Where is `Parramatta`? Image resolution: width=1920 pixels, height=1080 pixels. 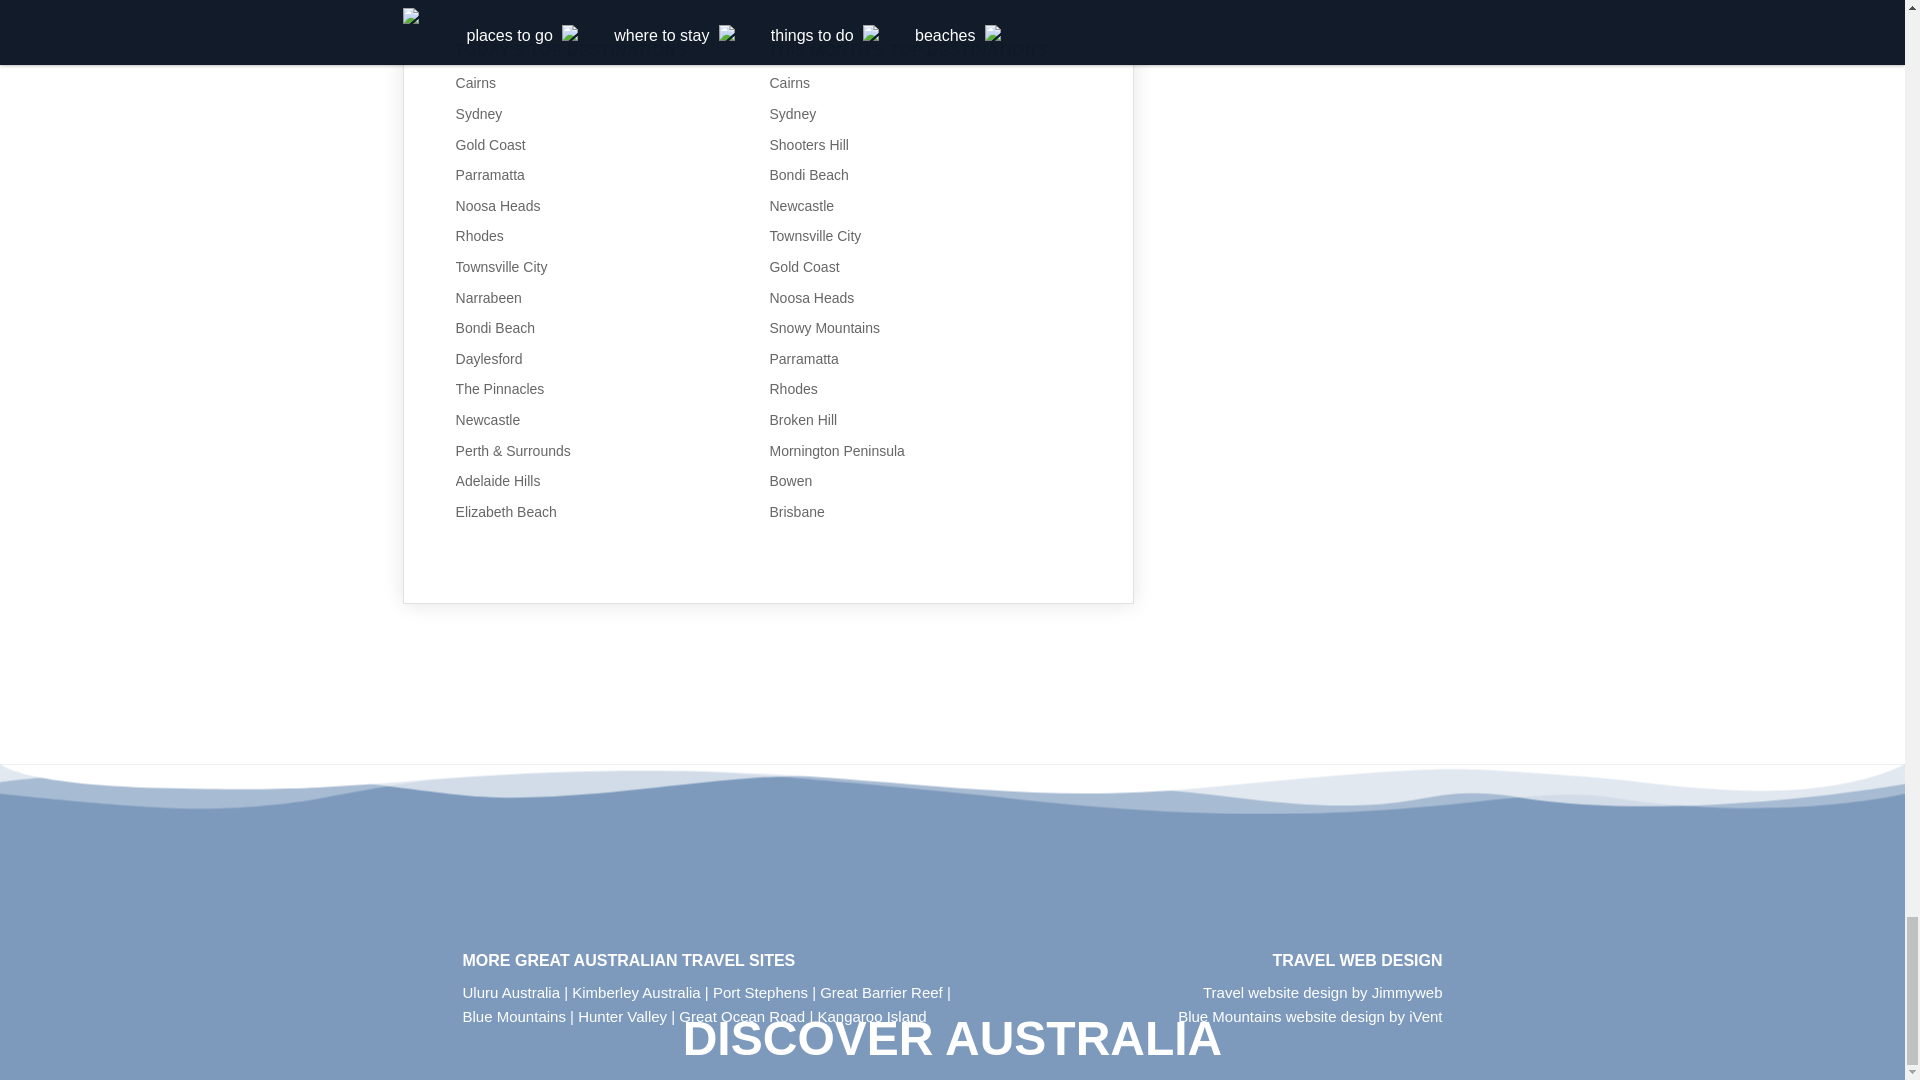 Parramatta is located at coordinates (490, 174).